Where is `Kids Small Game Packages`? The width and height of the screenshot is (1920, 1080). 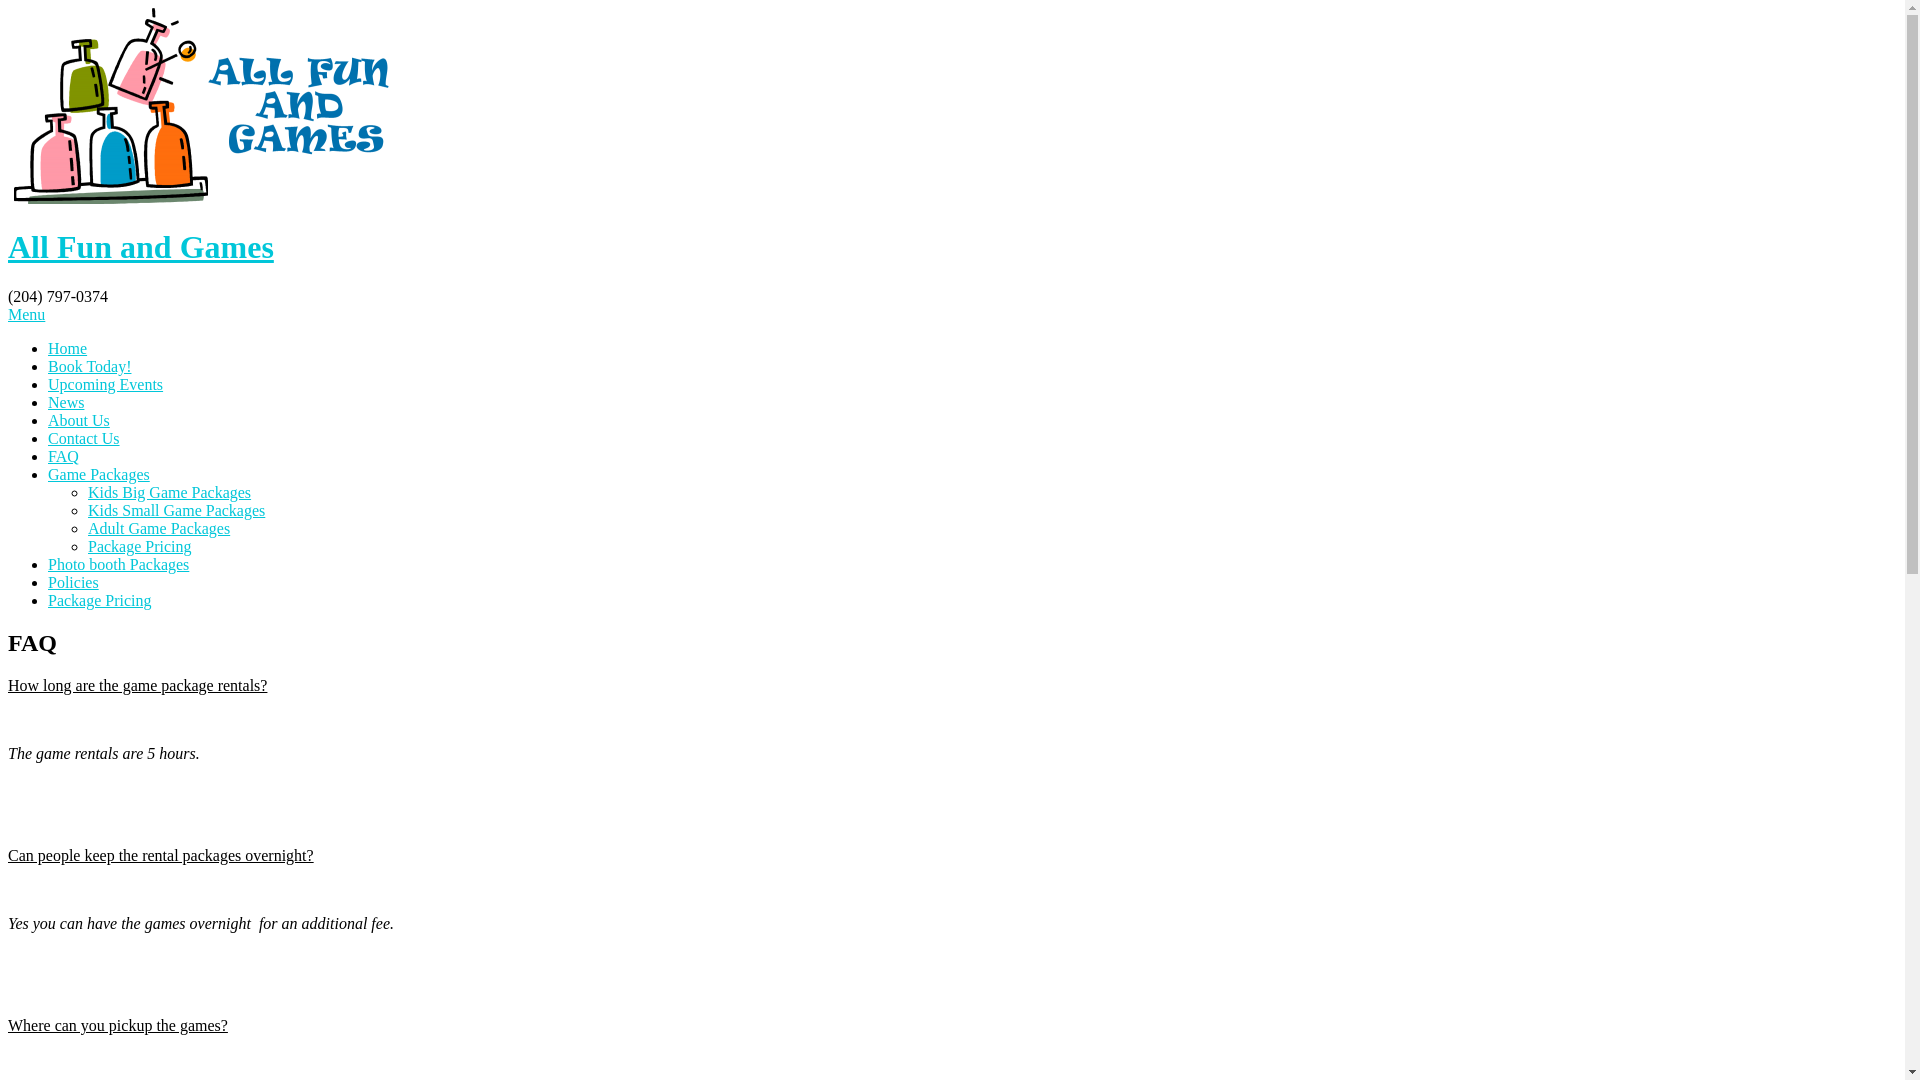 Kids Small Game Packages is located at coordinates (176, 510).